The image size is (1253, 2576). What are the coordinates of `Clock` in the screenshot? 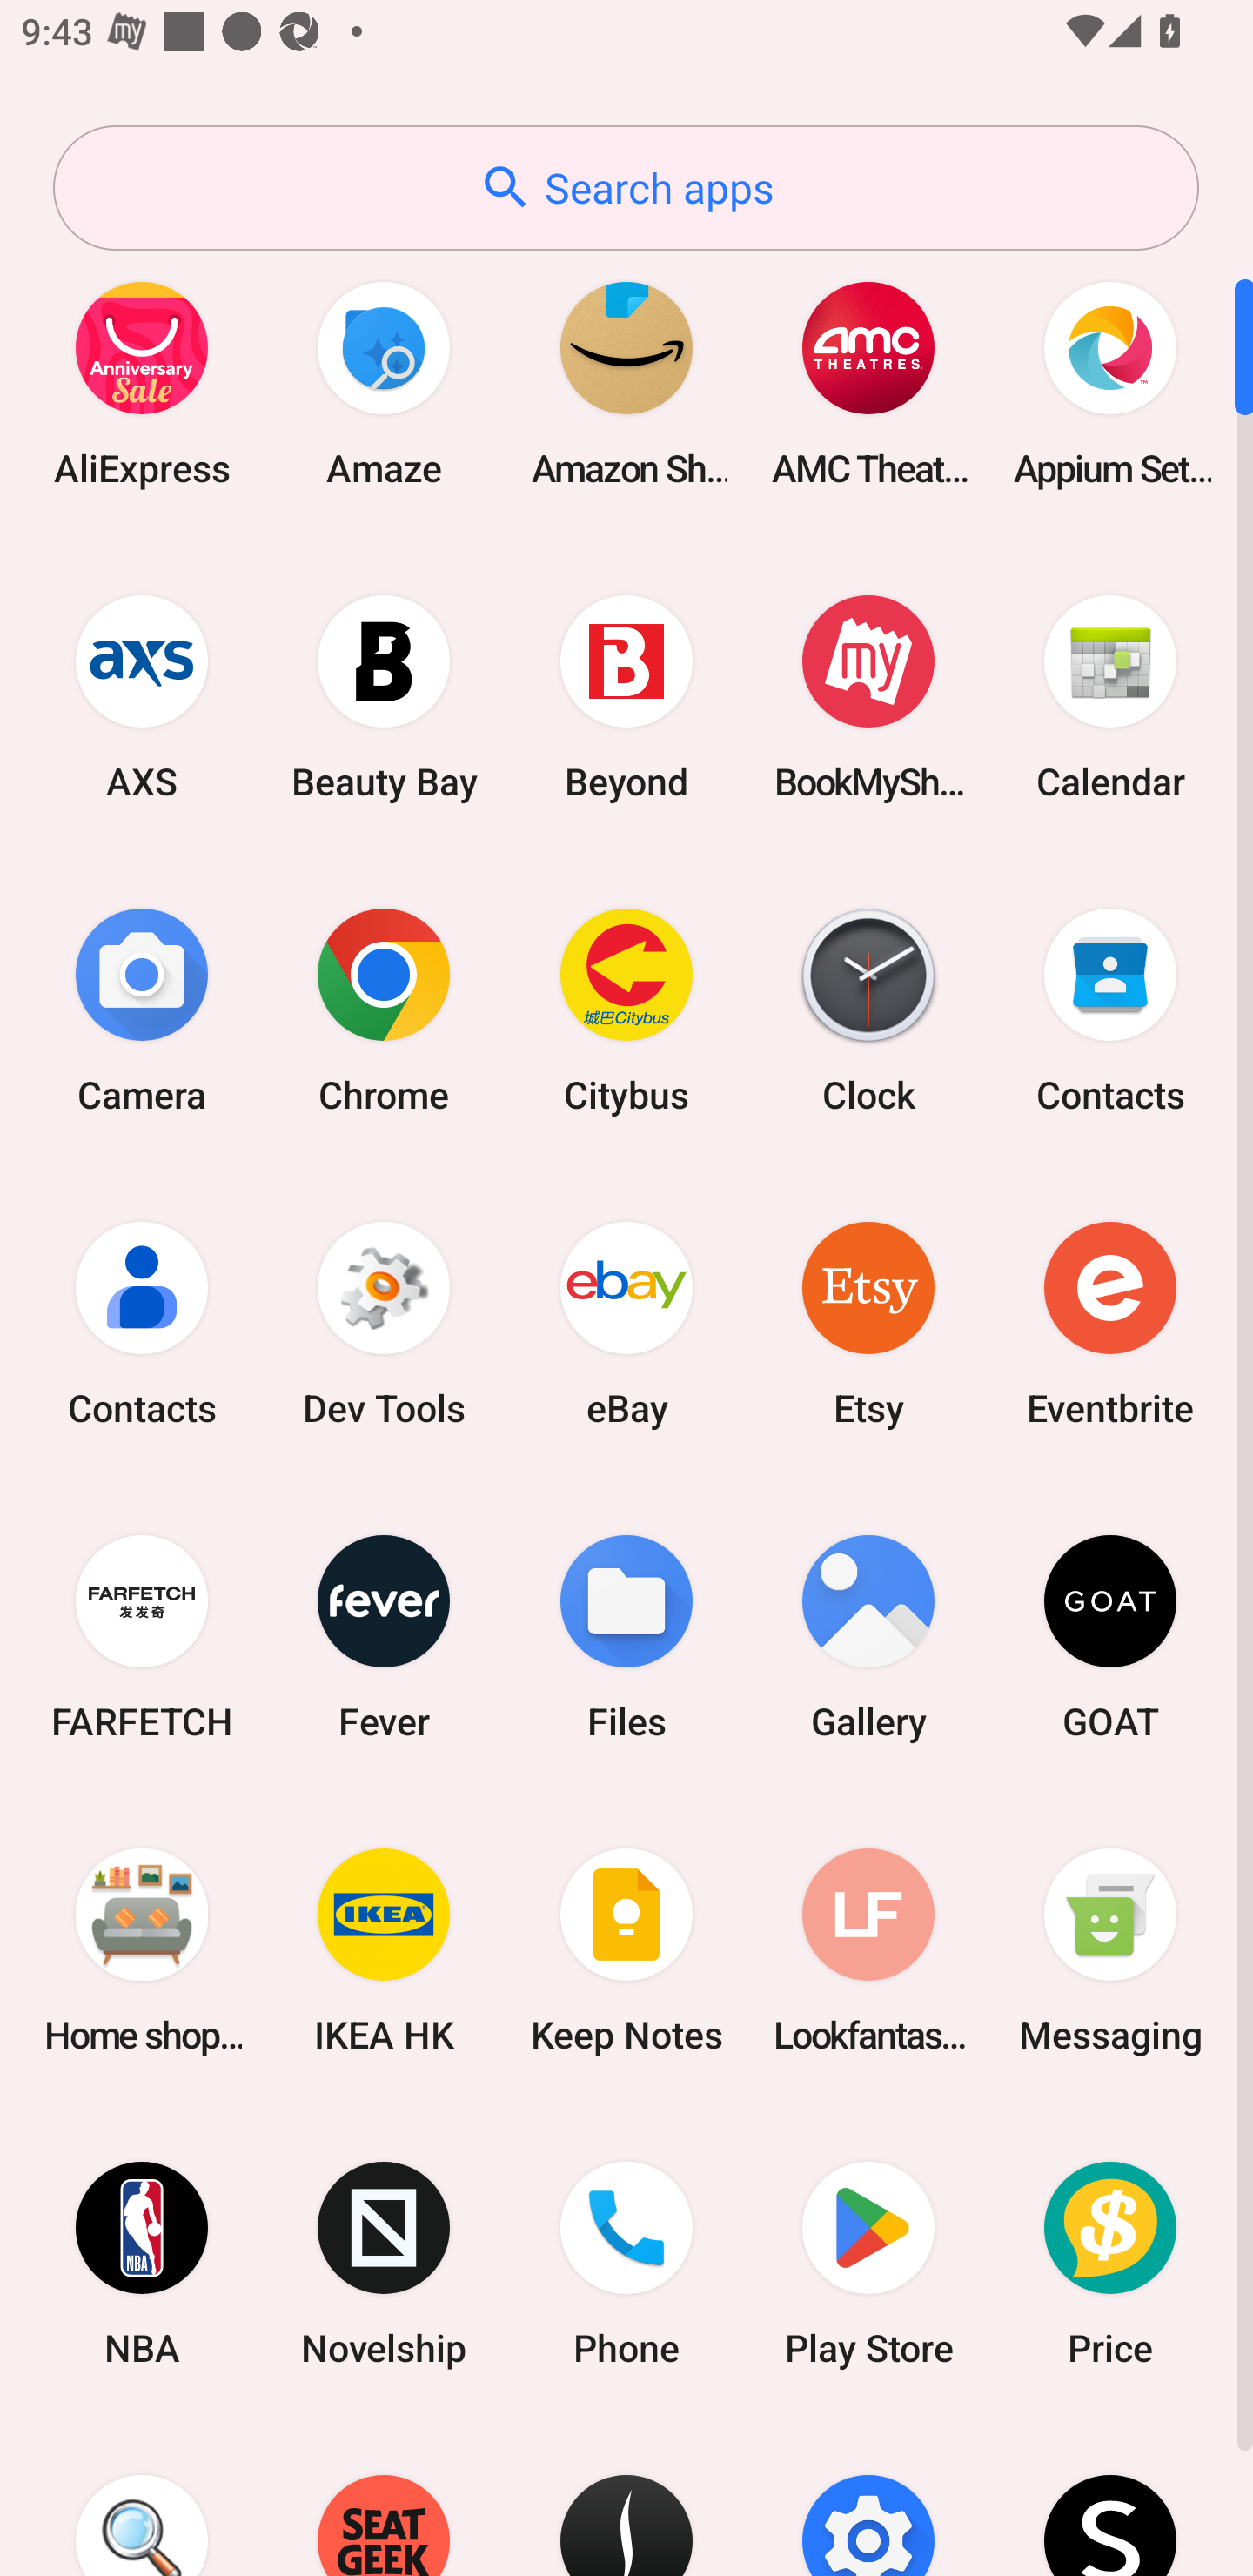 It's located at (868, 1010).